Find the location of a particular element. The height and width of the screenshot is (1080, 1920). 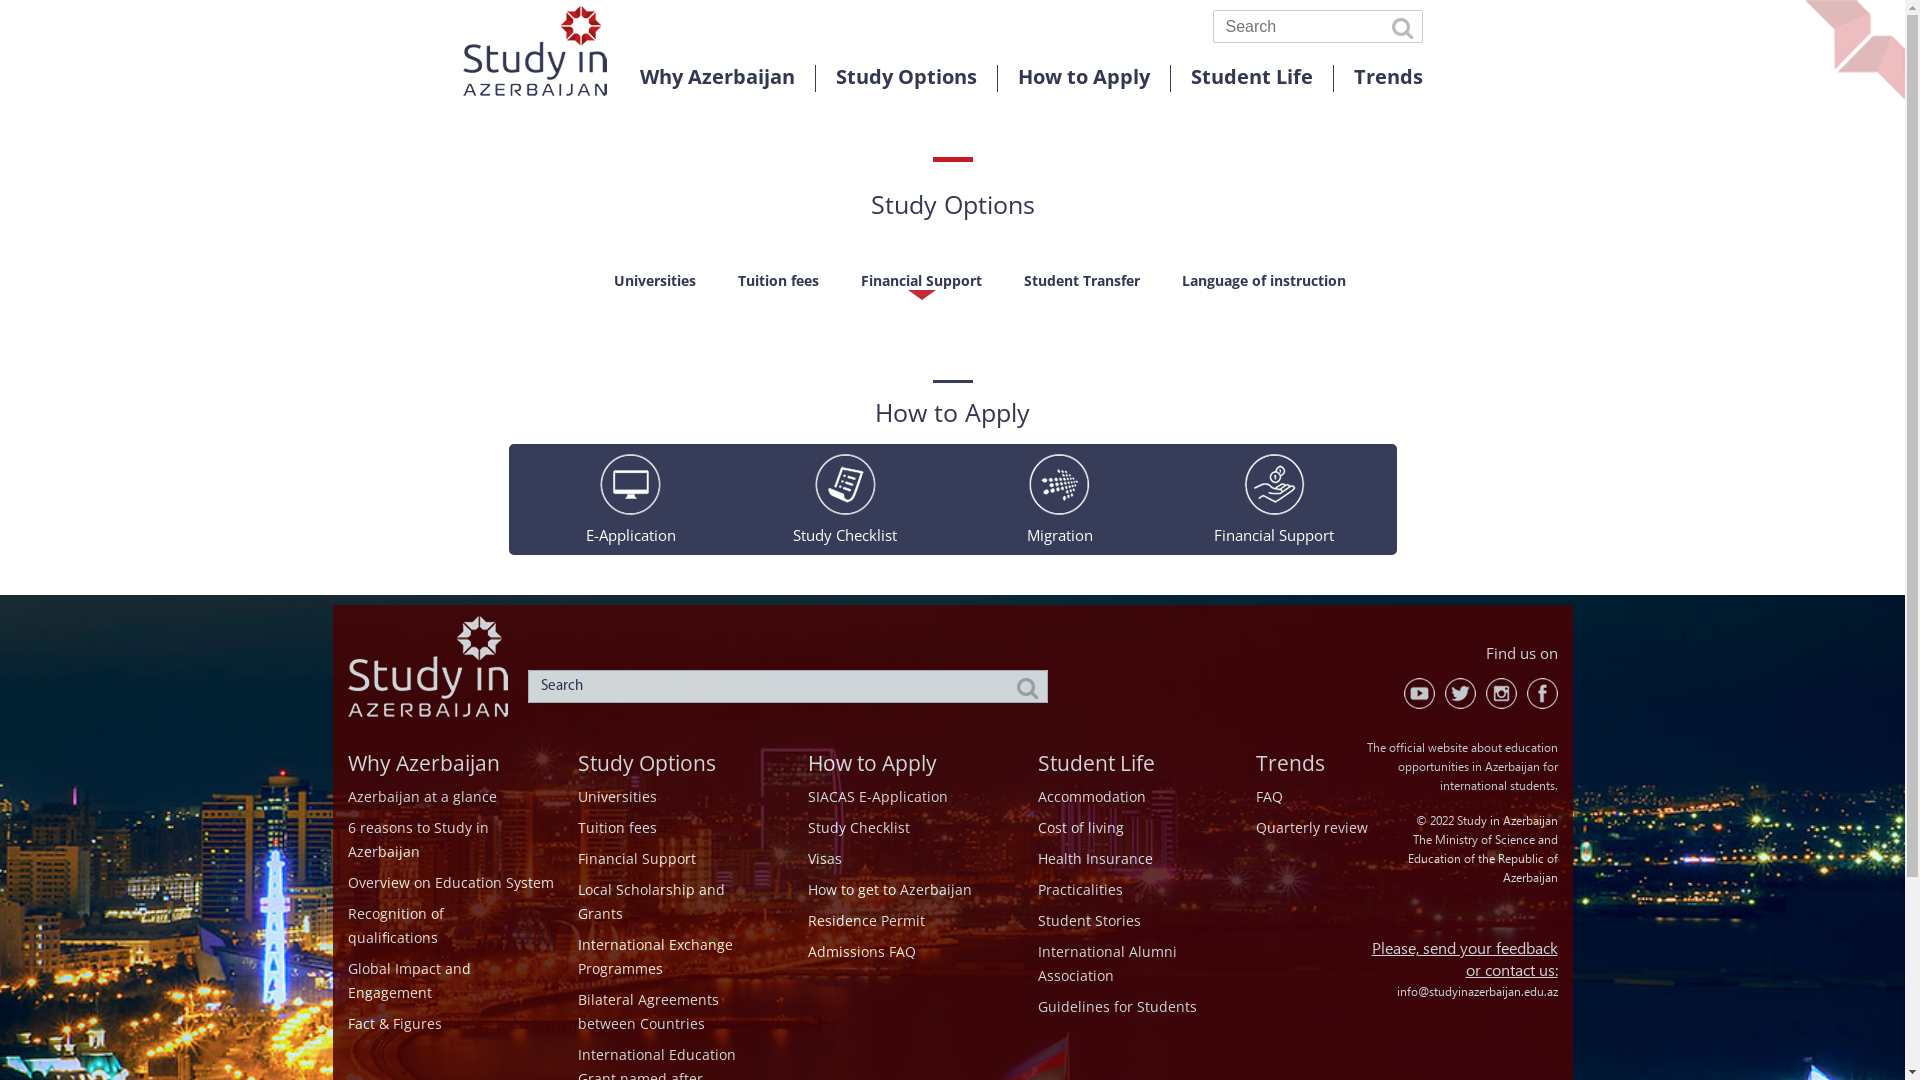

Financial Support is located at coordinates (1274, 484).